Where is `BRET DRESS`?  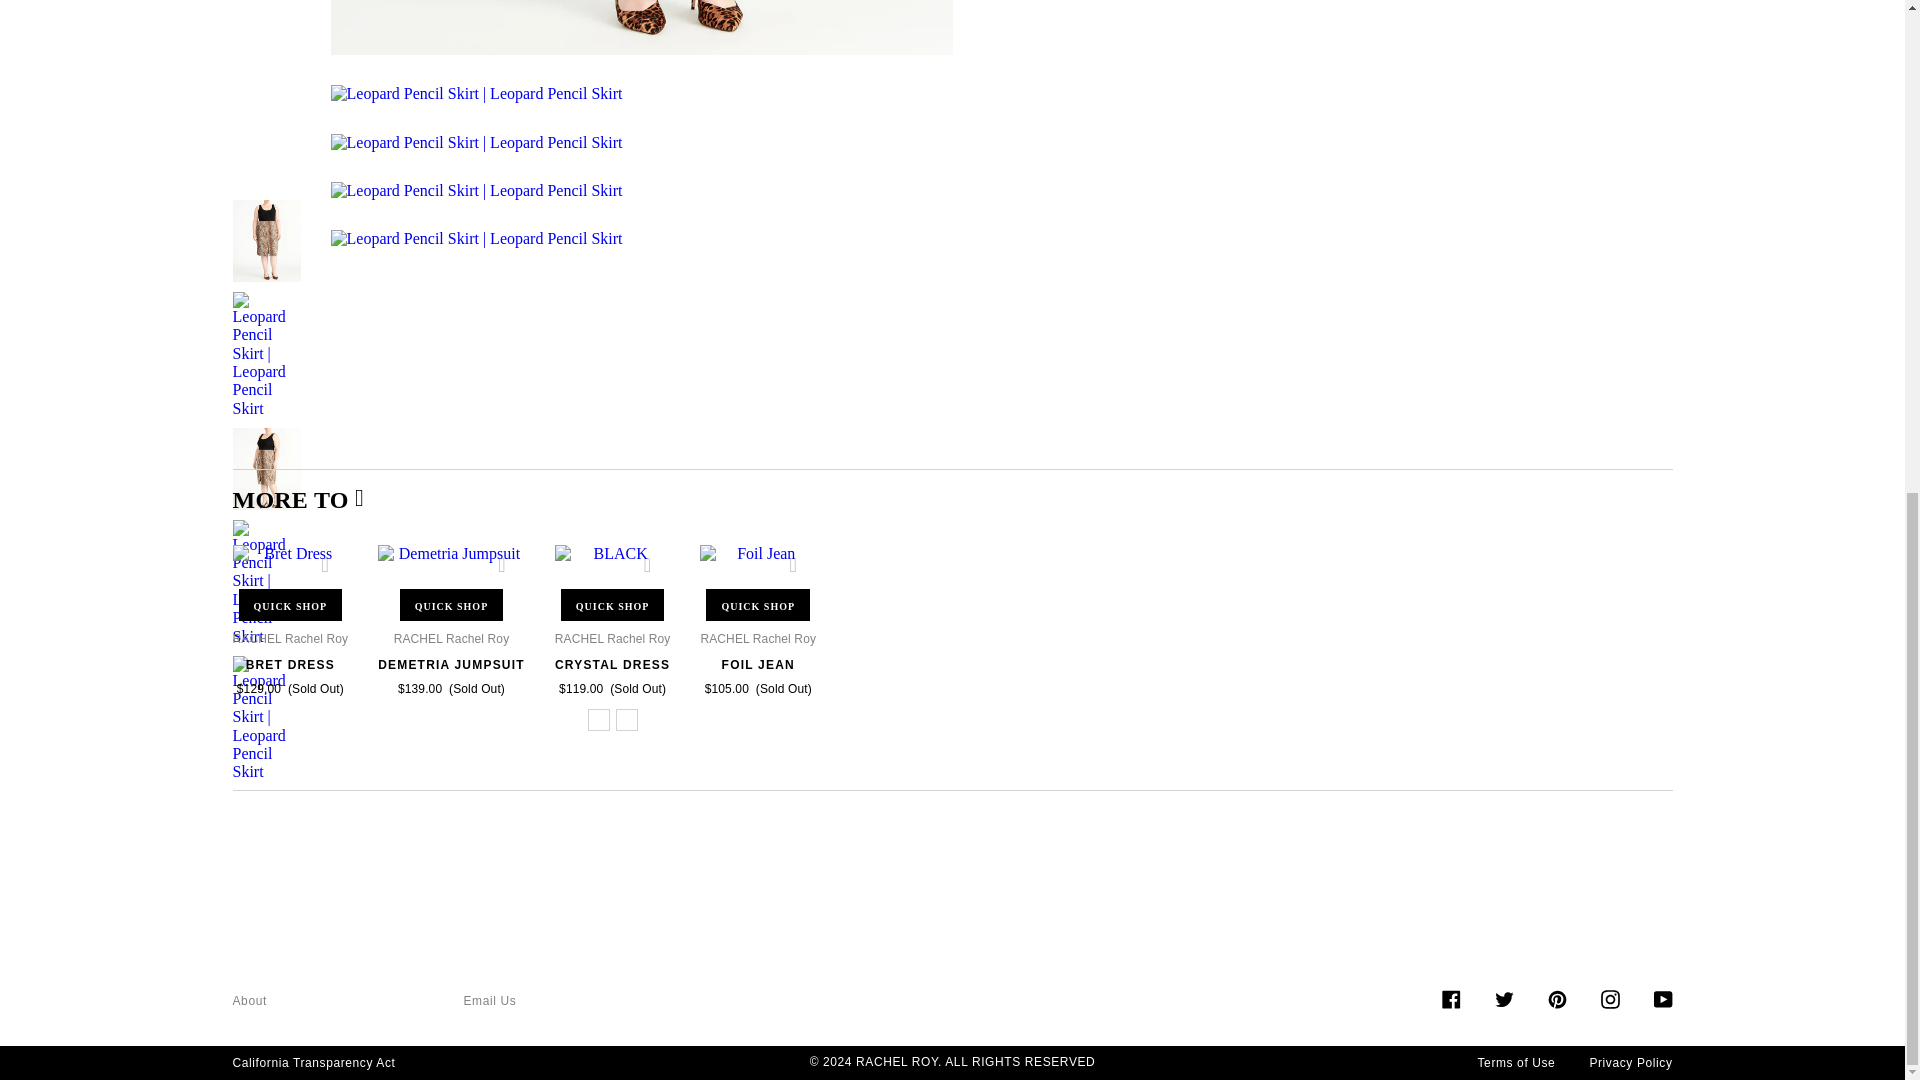
BRET DRESS is located at coordinates (290, 665).